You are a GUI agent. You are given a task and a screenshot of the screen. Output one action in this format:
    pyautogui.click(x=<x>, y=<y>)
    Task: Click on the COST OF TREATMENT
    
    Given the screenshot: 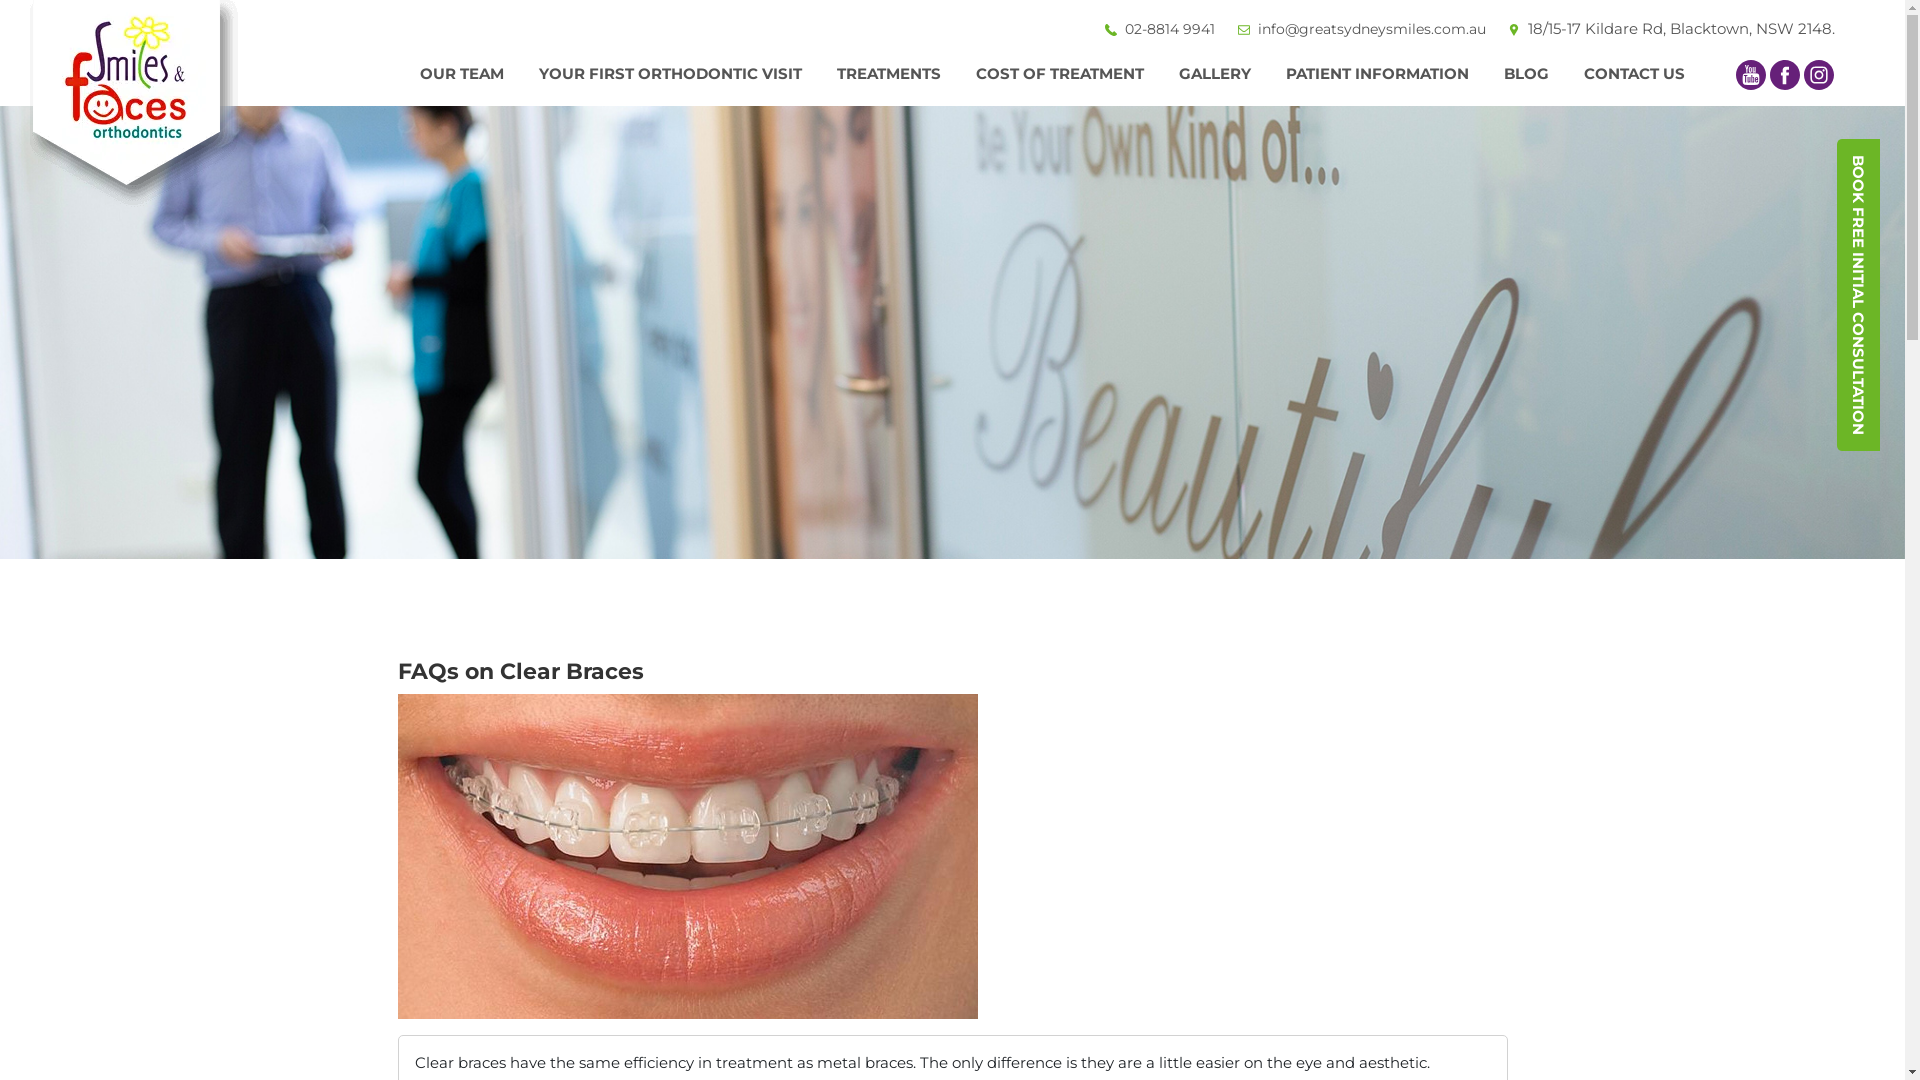 What is the action you would take?
    pyautogui.click(x=1060, y=74)
    